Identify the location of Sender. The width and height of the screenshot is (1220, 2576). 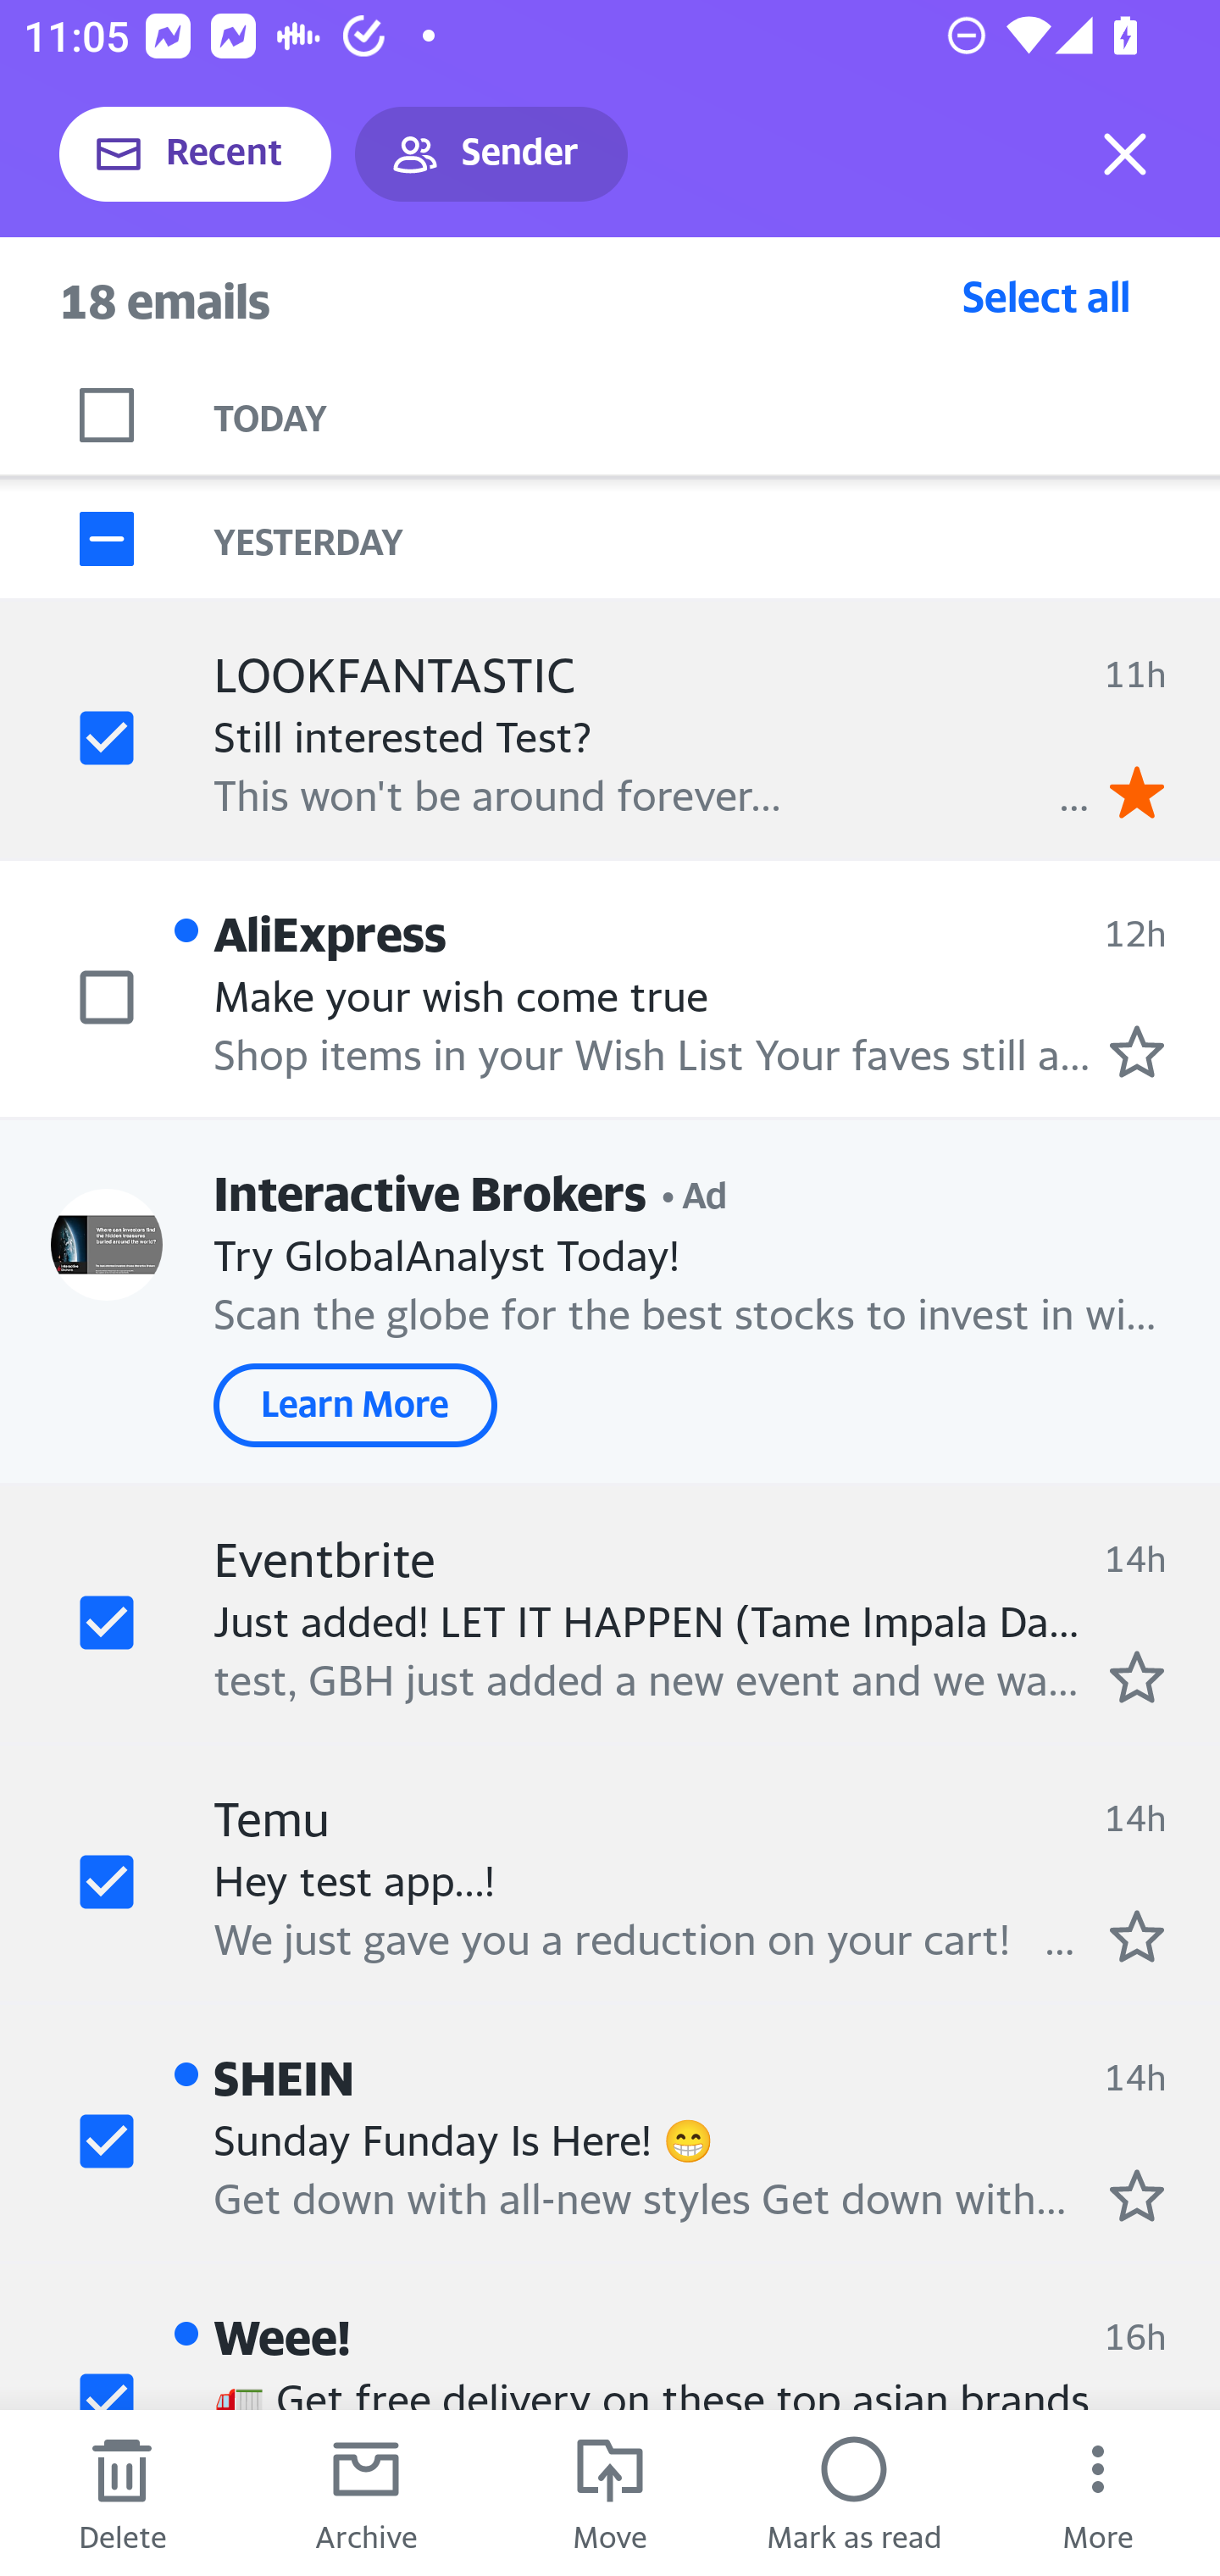
(491, 154).